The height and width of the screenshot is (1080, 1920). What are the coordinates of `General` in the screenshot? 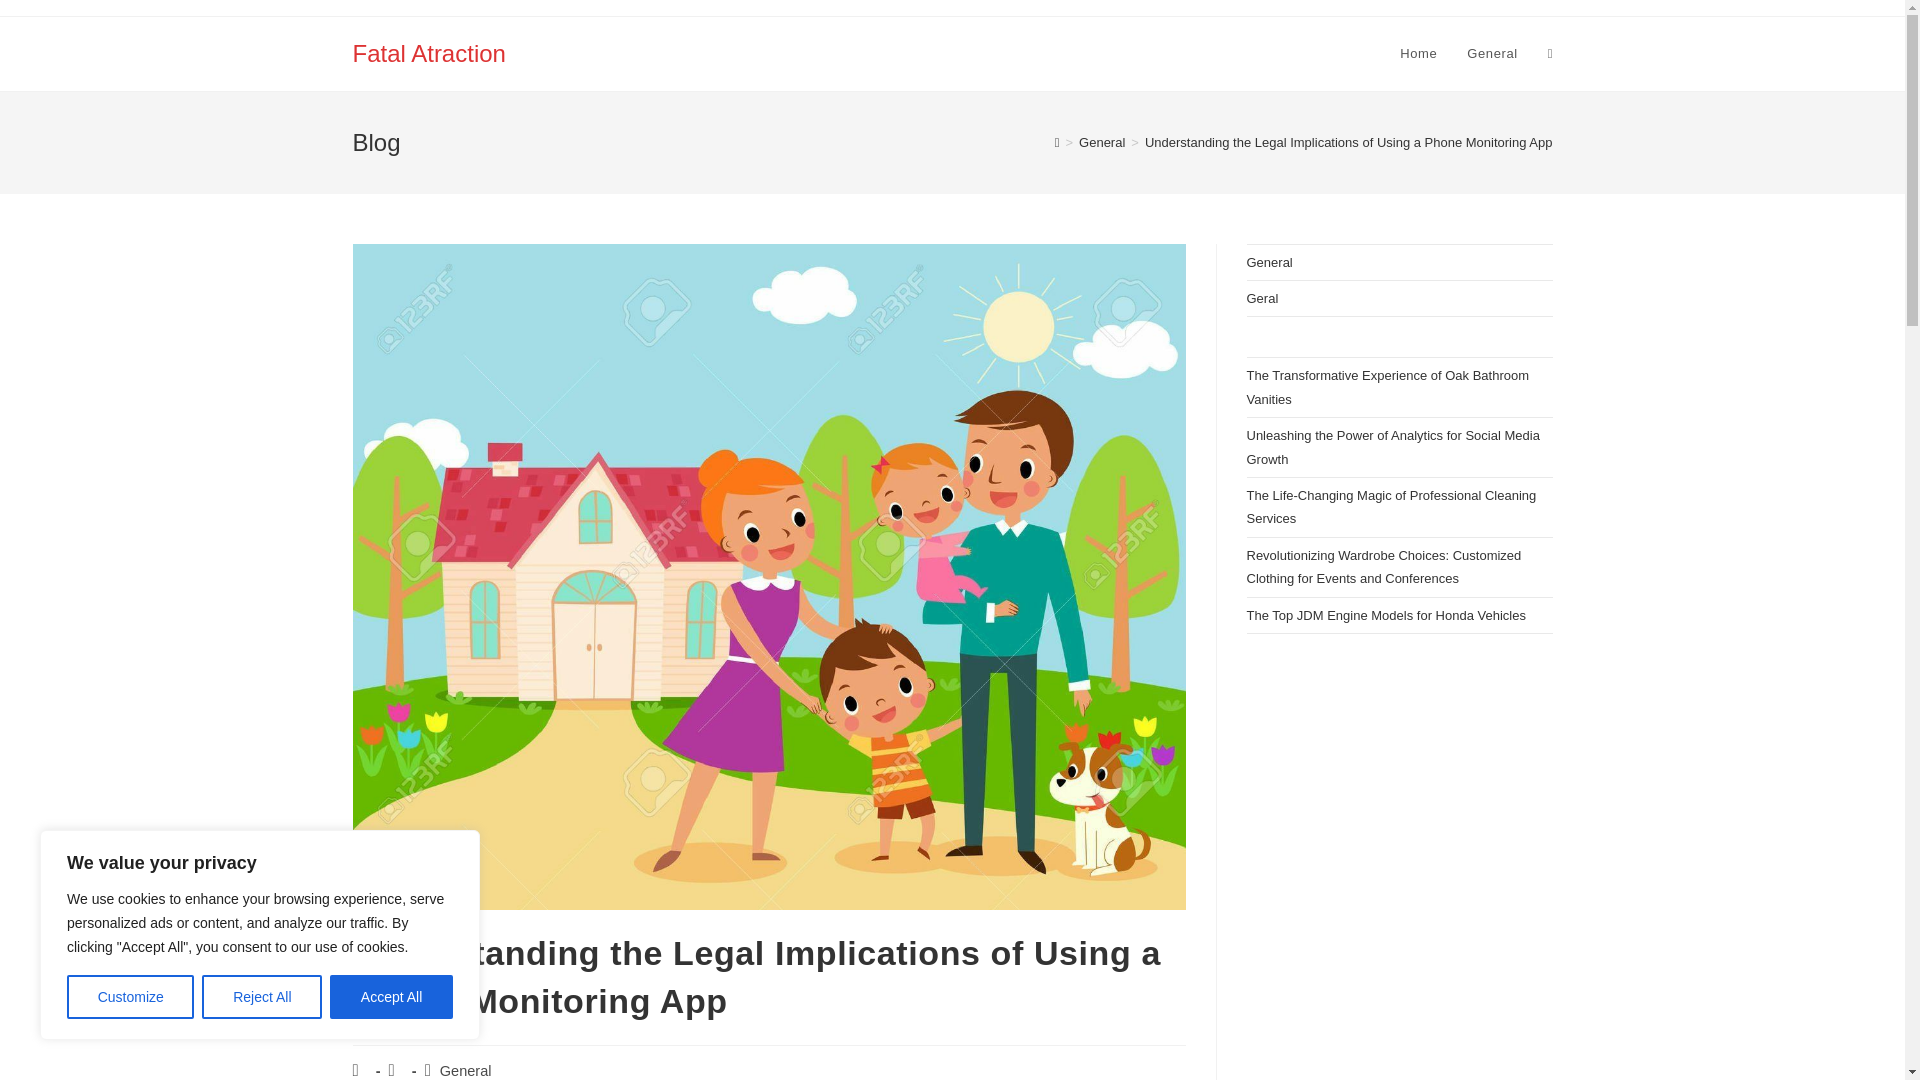 It's located at (1492, 54).